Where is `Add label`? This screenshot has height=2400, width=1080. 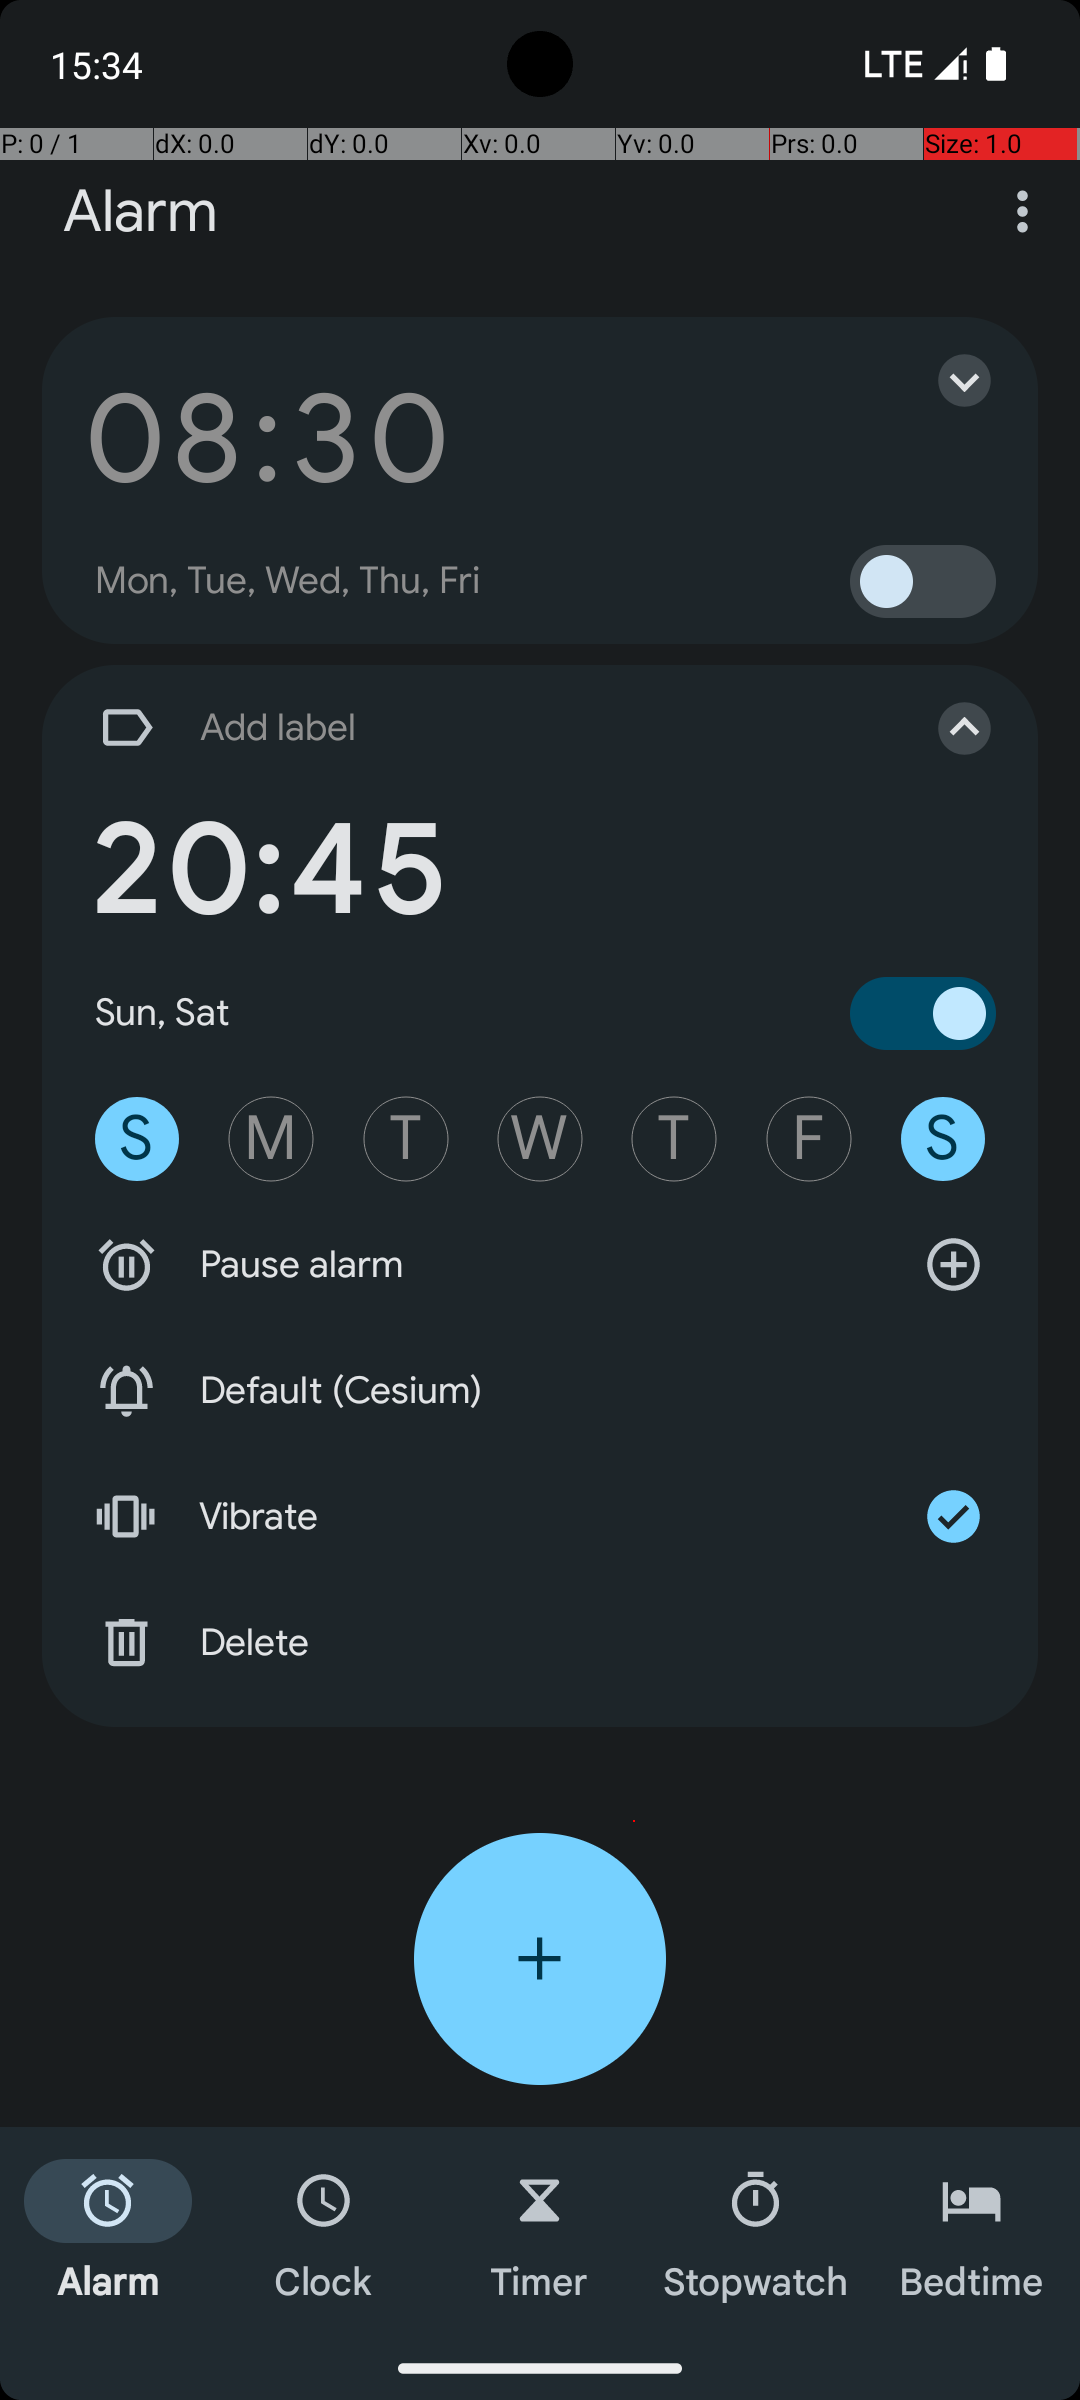
Add label is located at coordinates (488, 728).